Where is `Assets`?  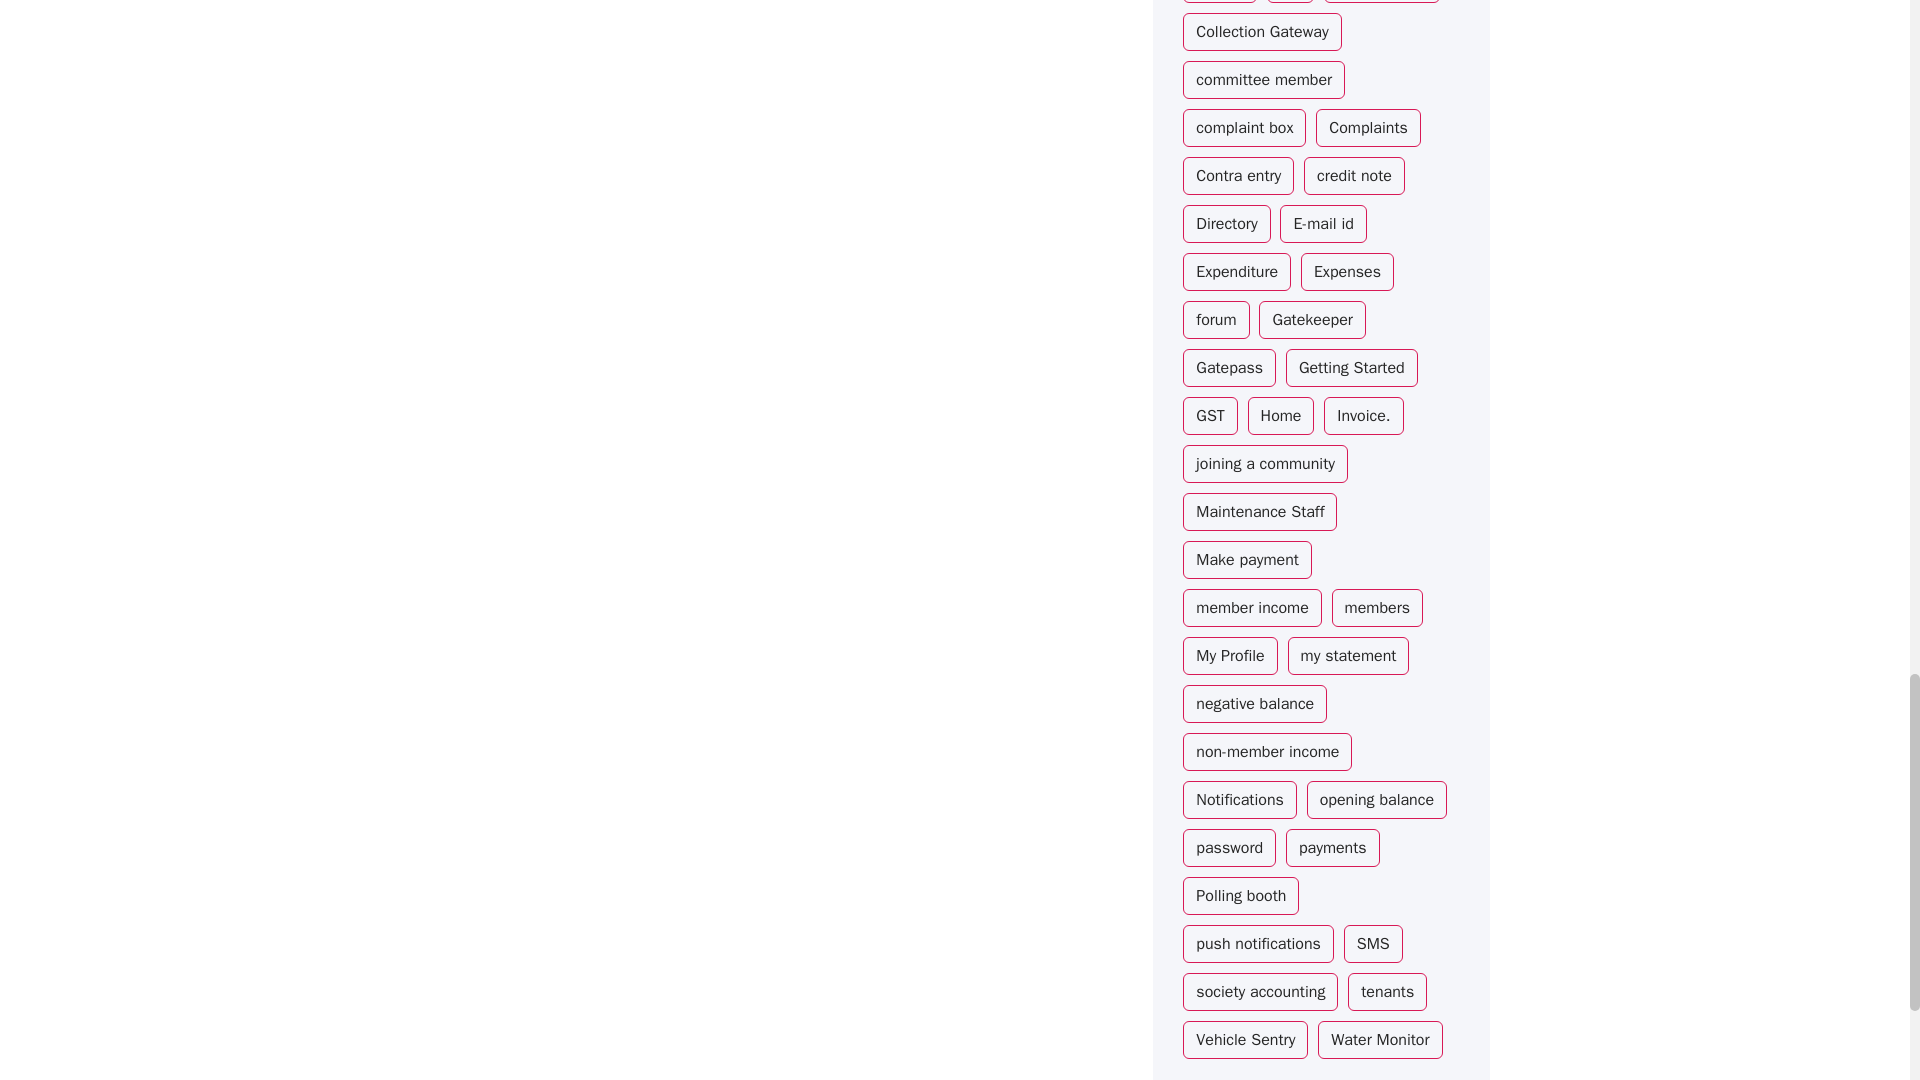 Assets is located at coordinates (1220, 2).